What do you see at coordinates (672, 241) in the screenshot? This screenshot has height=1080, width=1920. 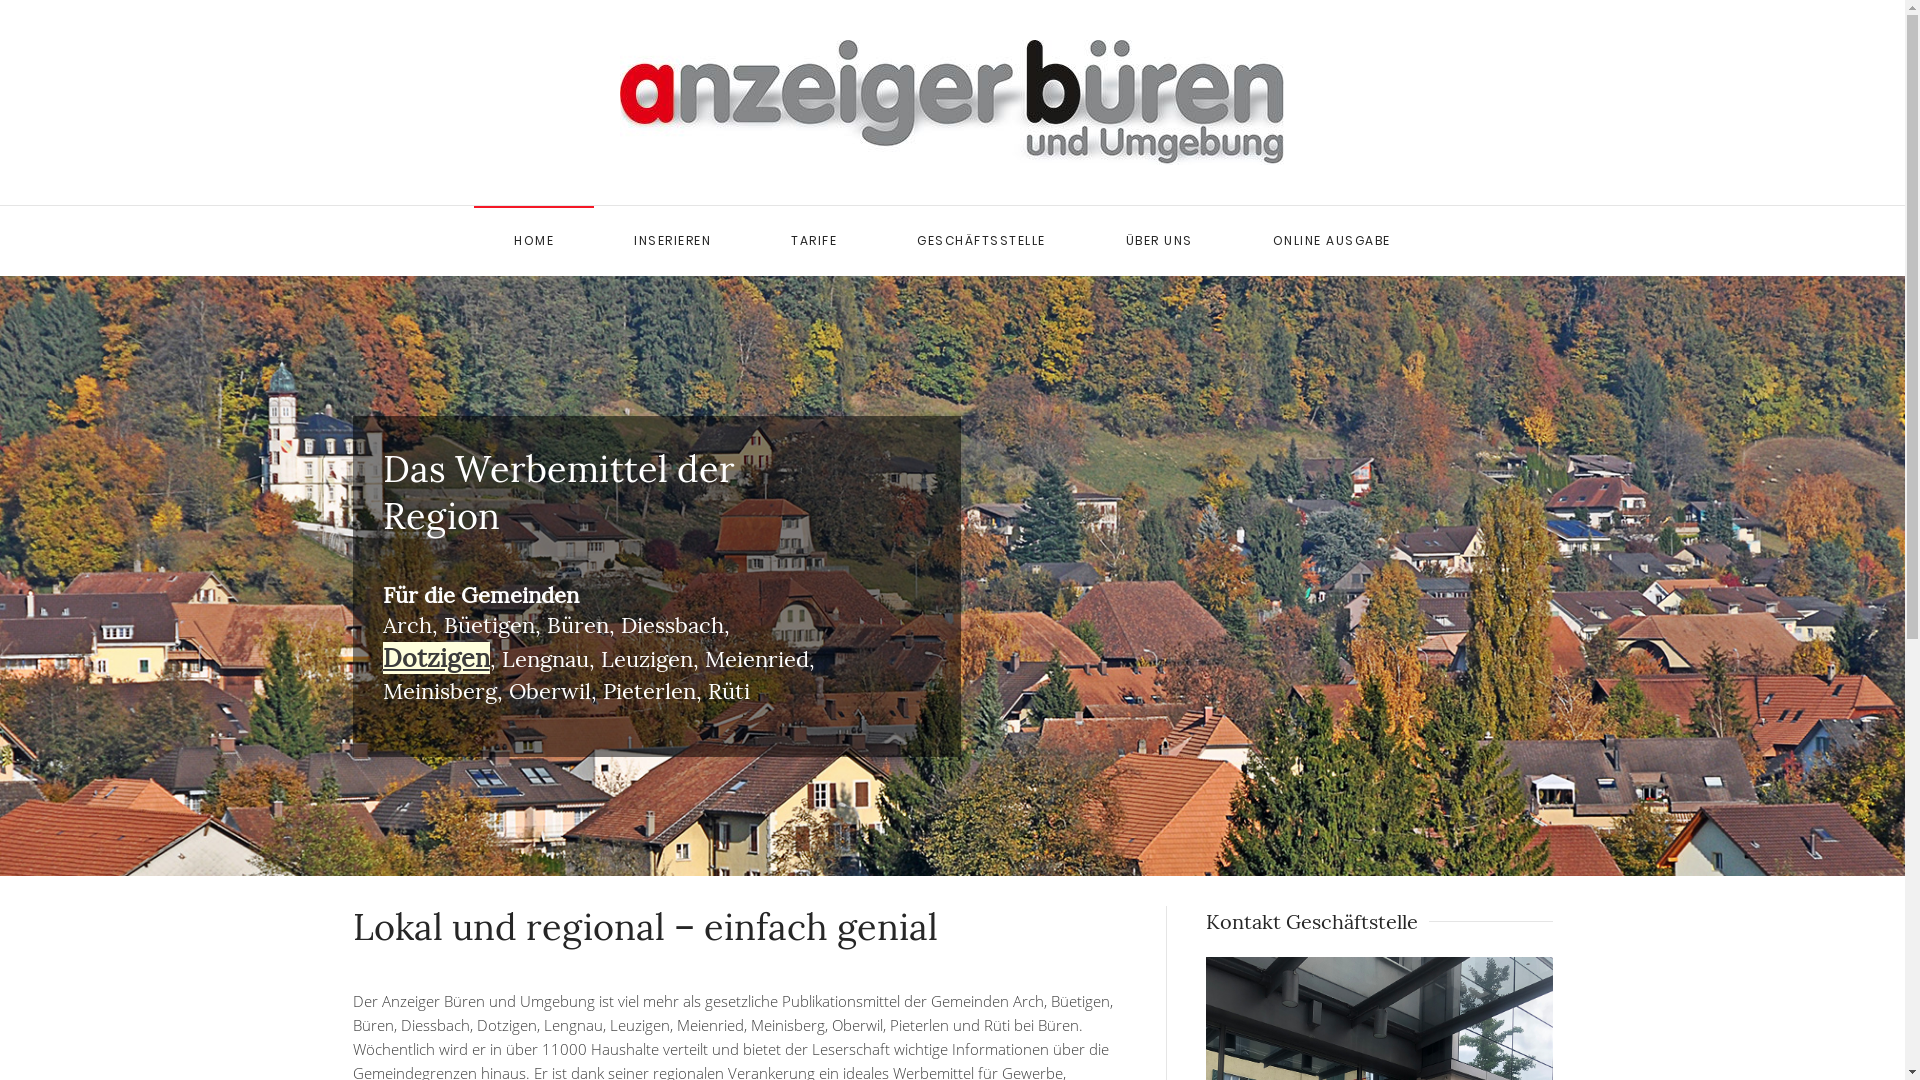 I see `INSERIEREN` at bounding box center [672, 241].